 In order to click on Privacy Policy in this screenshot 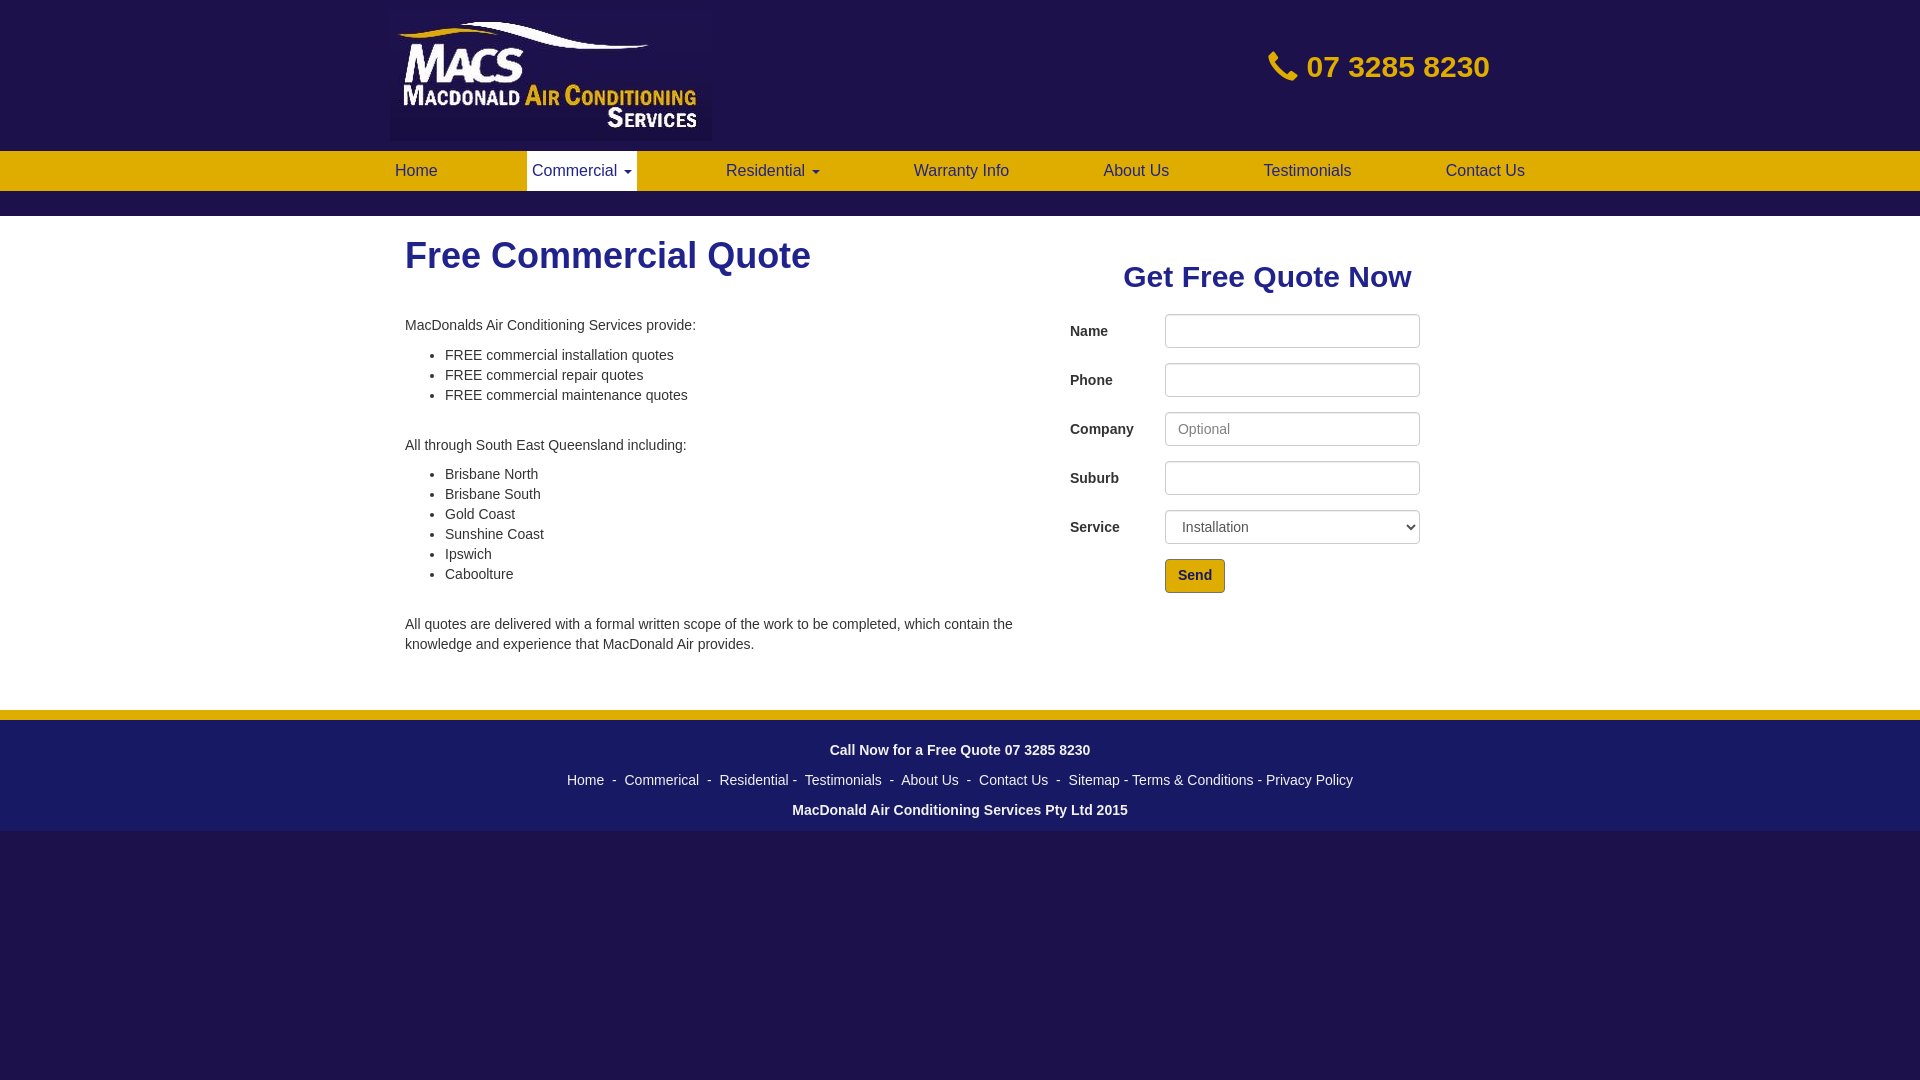, I will do `click(1310, 780)`.